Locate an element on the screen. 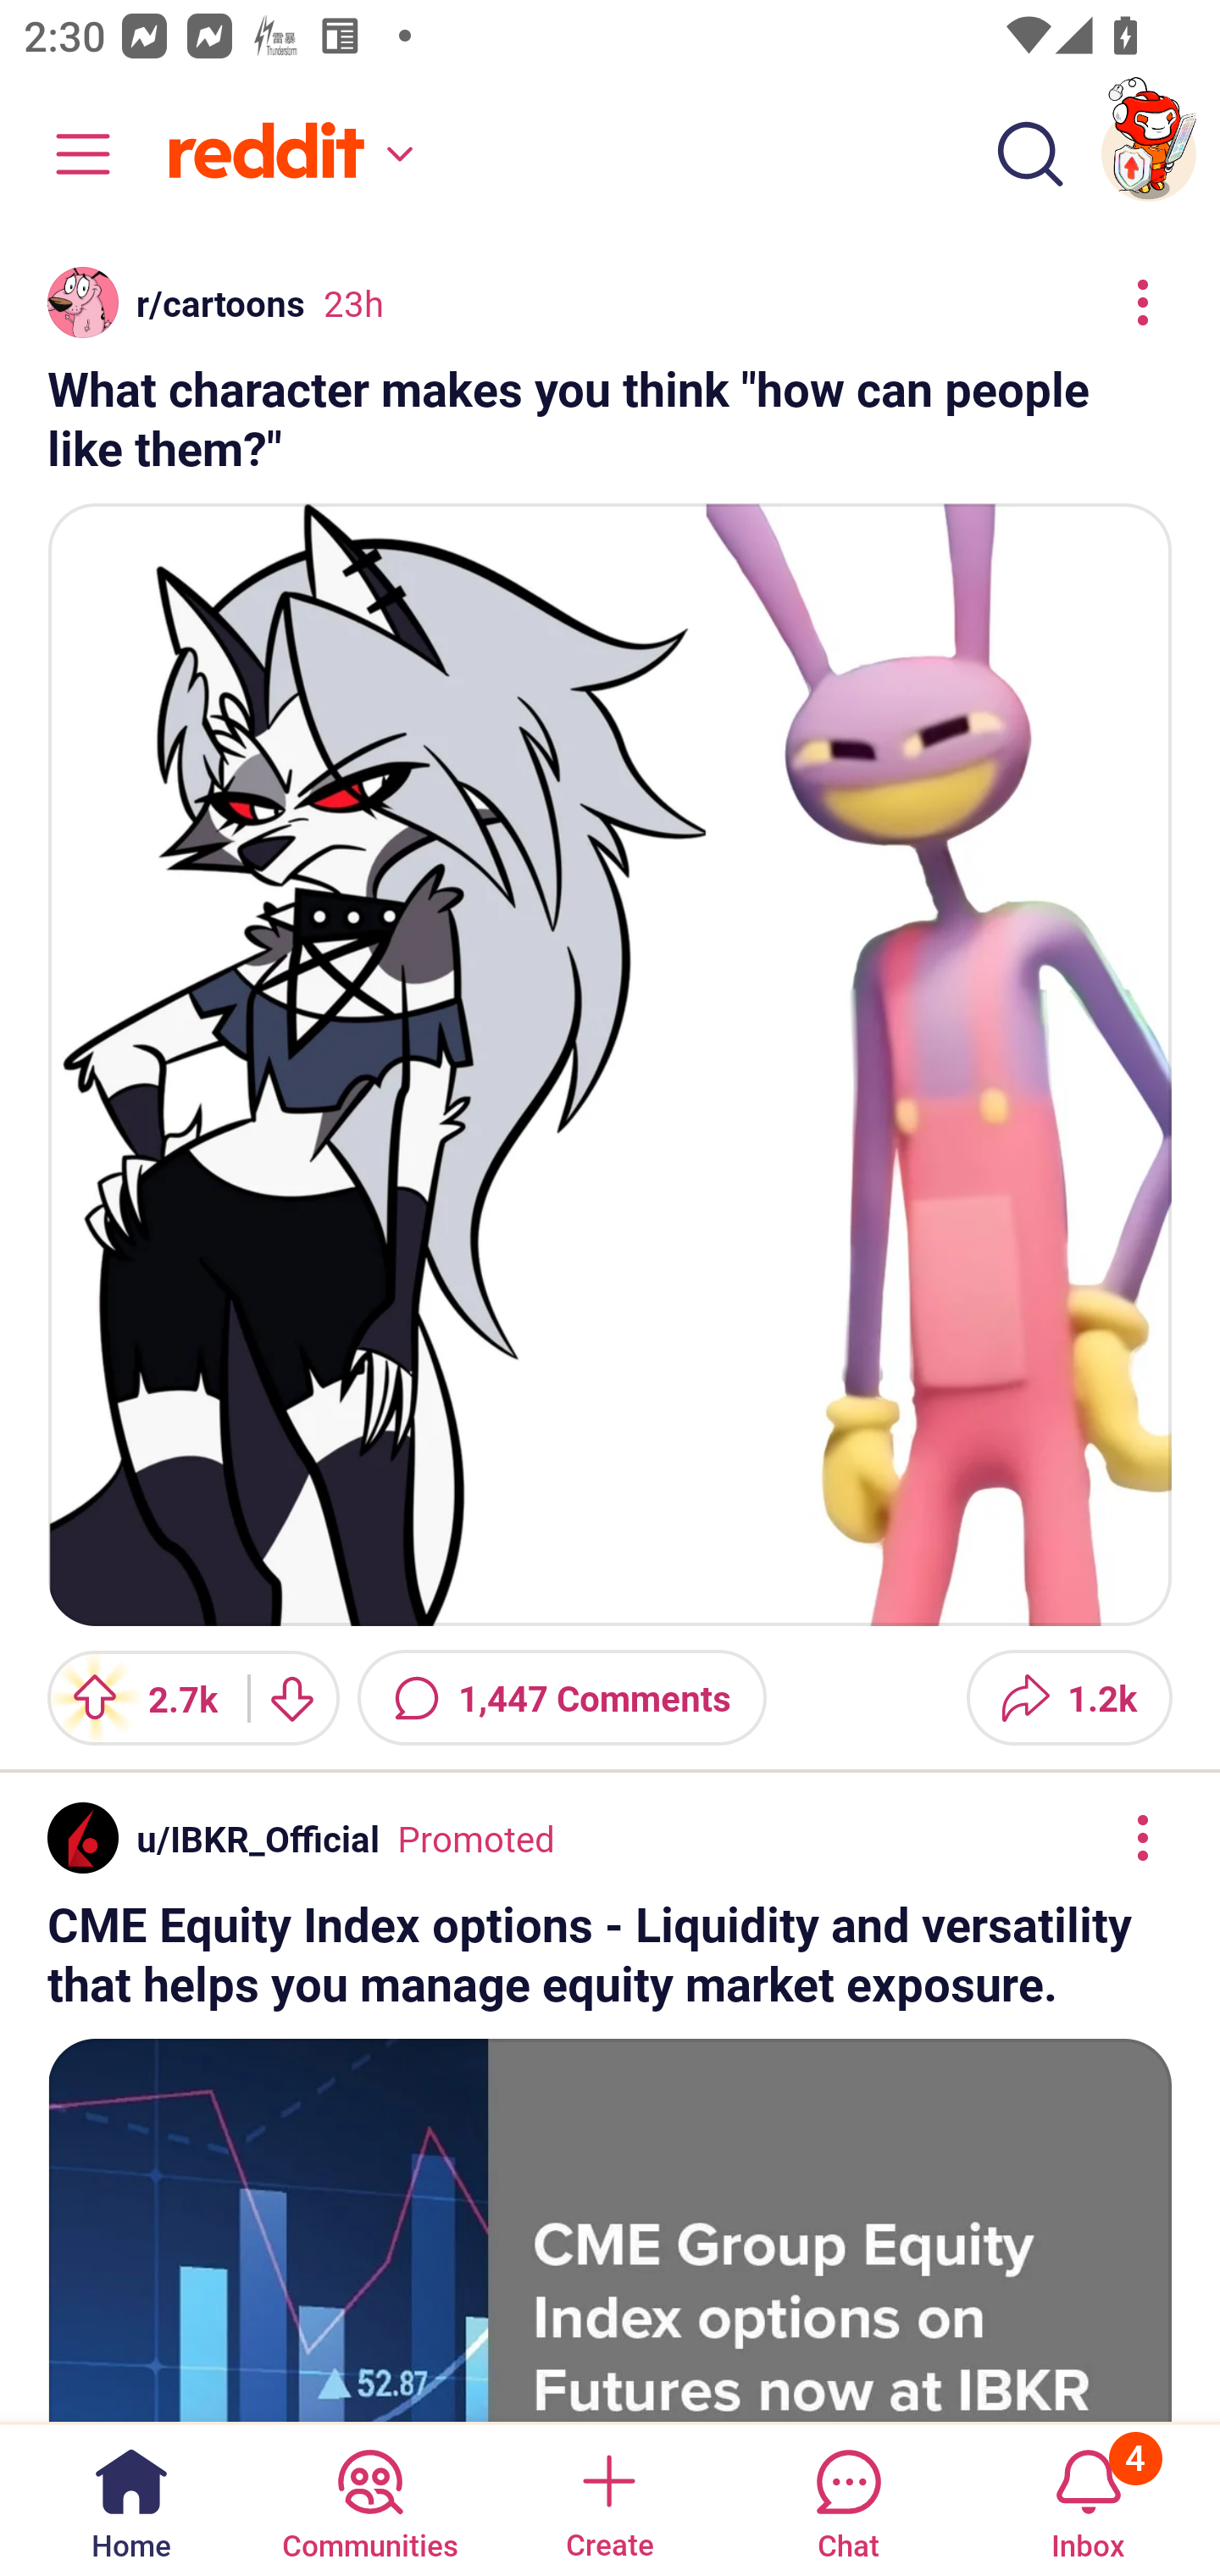  Create a post Create is located at coordinates (608, 2498).